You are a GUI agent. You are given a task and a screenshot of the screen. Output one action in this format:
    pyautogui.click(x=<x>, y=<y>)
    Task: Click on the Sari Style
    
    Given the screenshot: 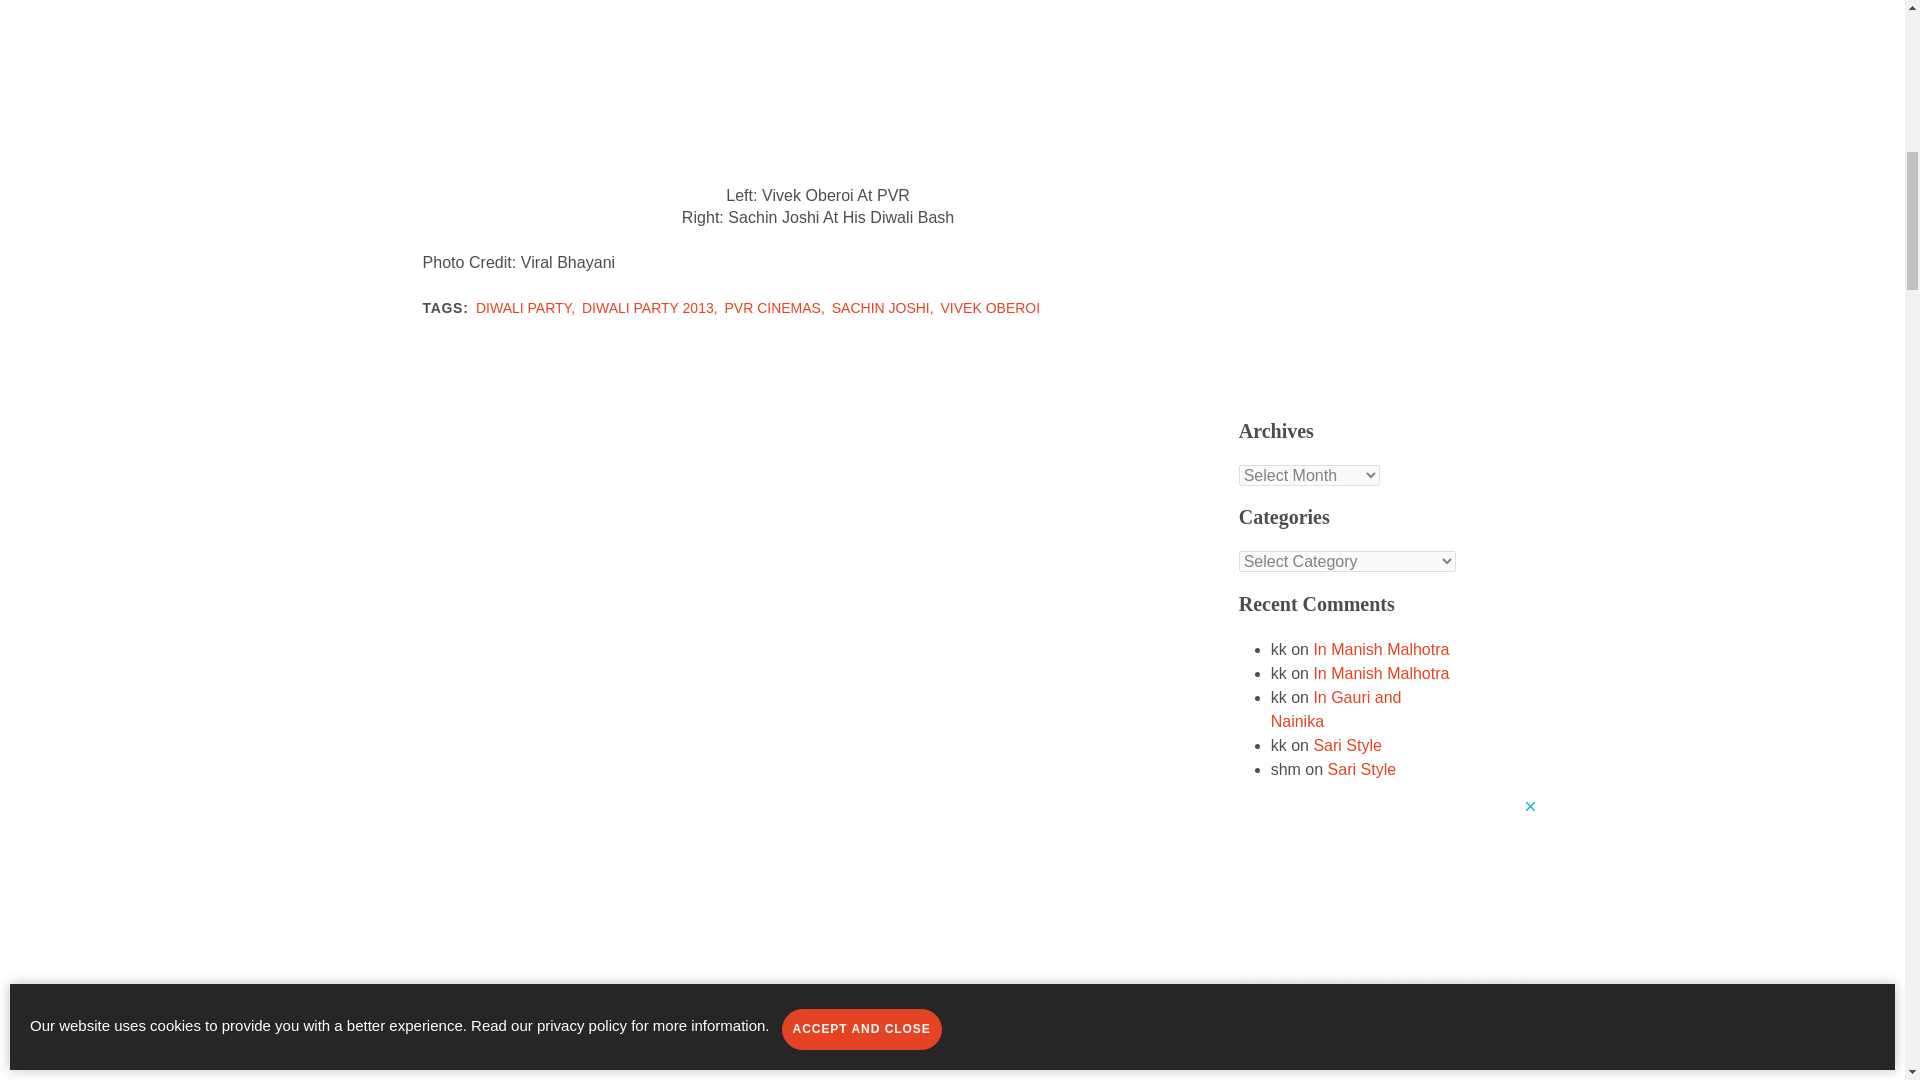 What is the action you would take?
    pyautogui.click(x=1346, y=744)
    